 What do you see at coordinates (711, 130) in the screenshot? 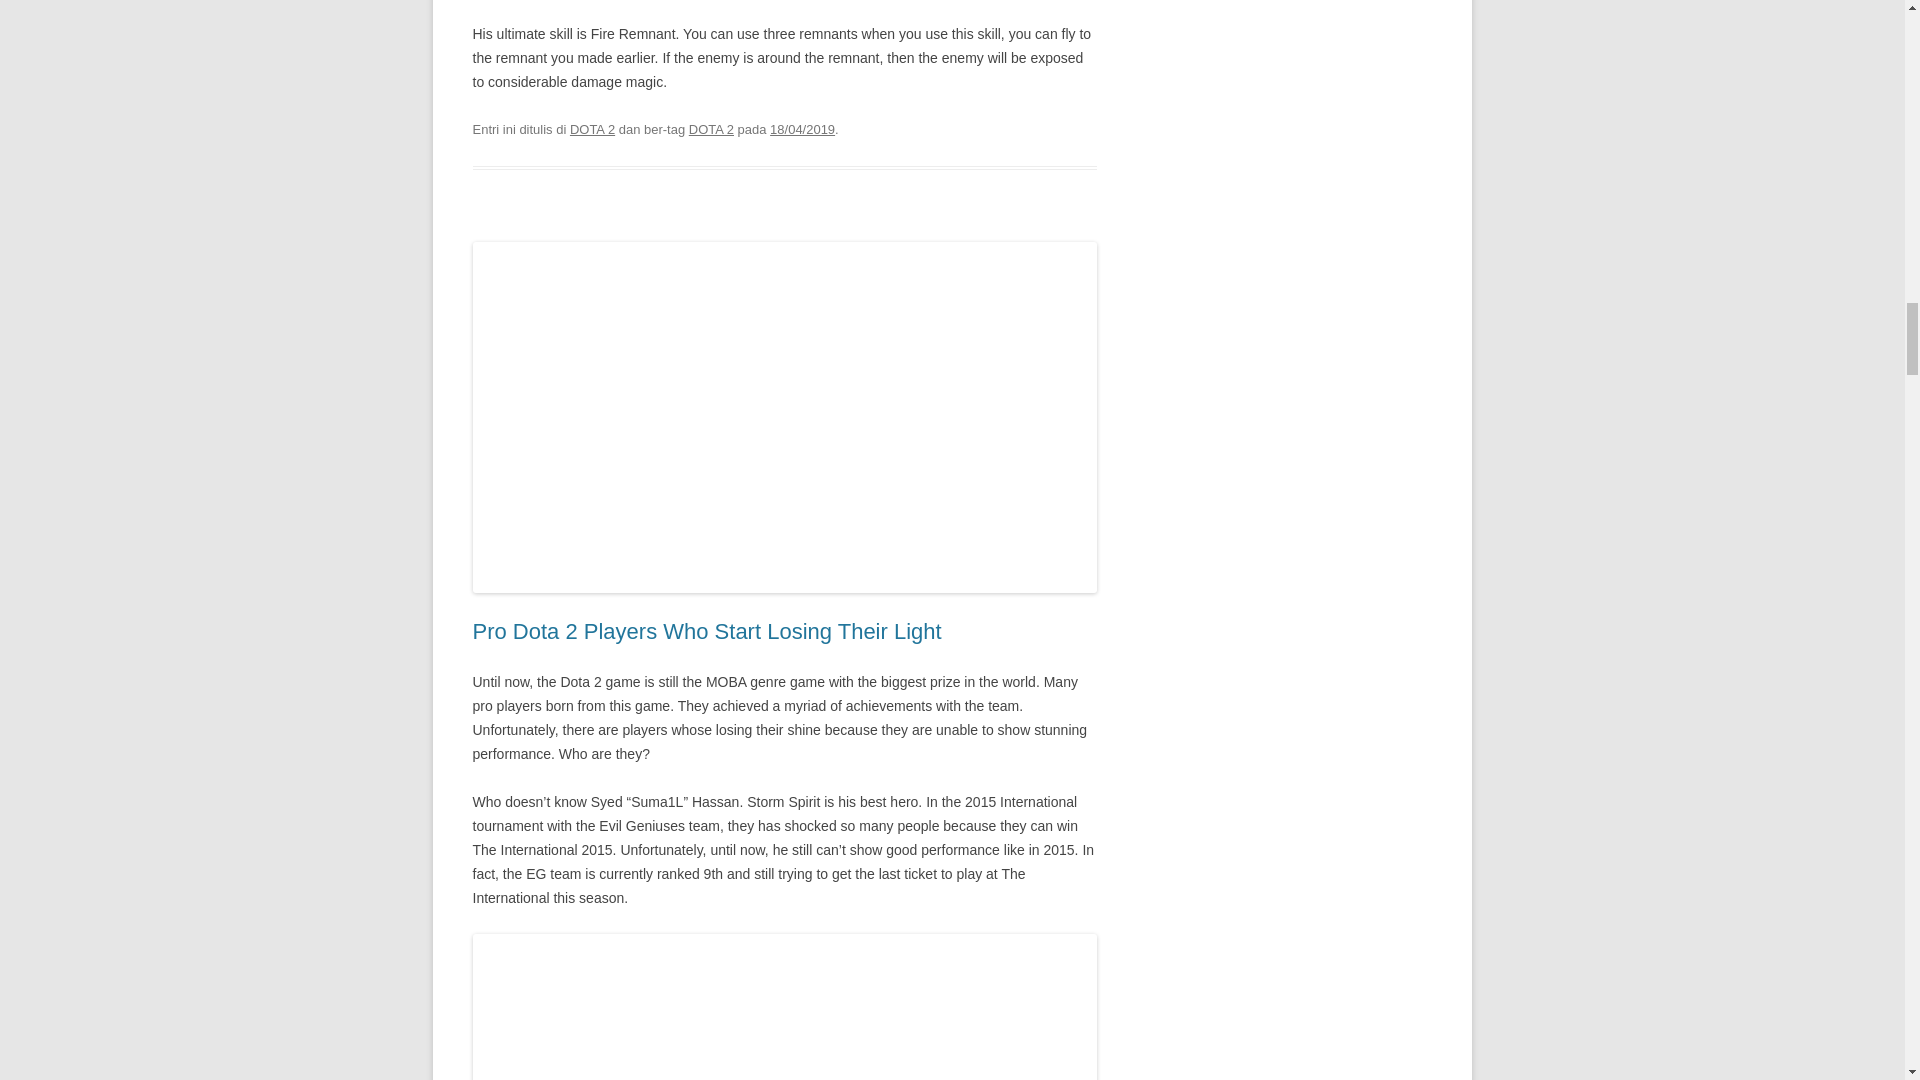
I see `DOTA 2` at bounding box center [711, 130].